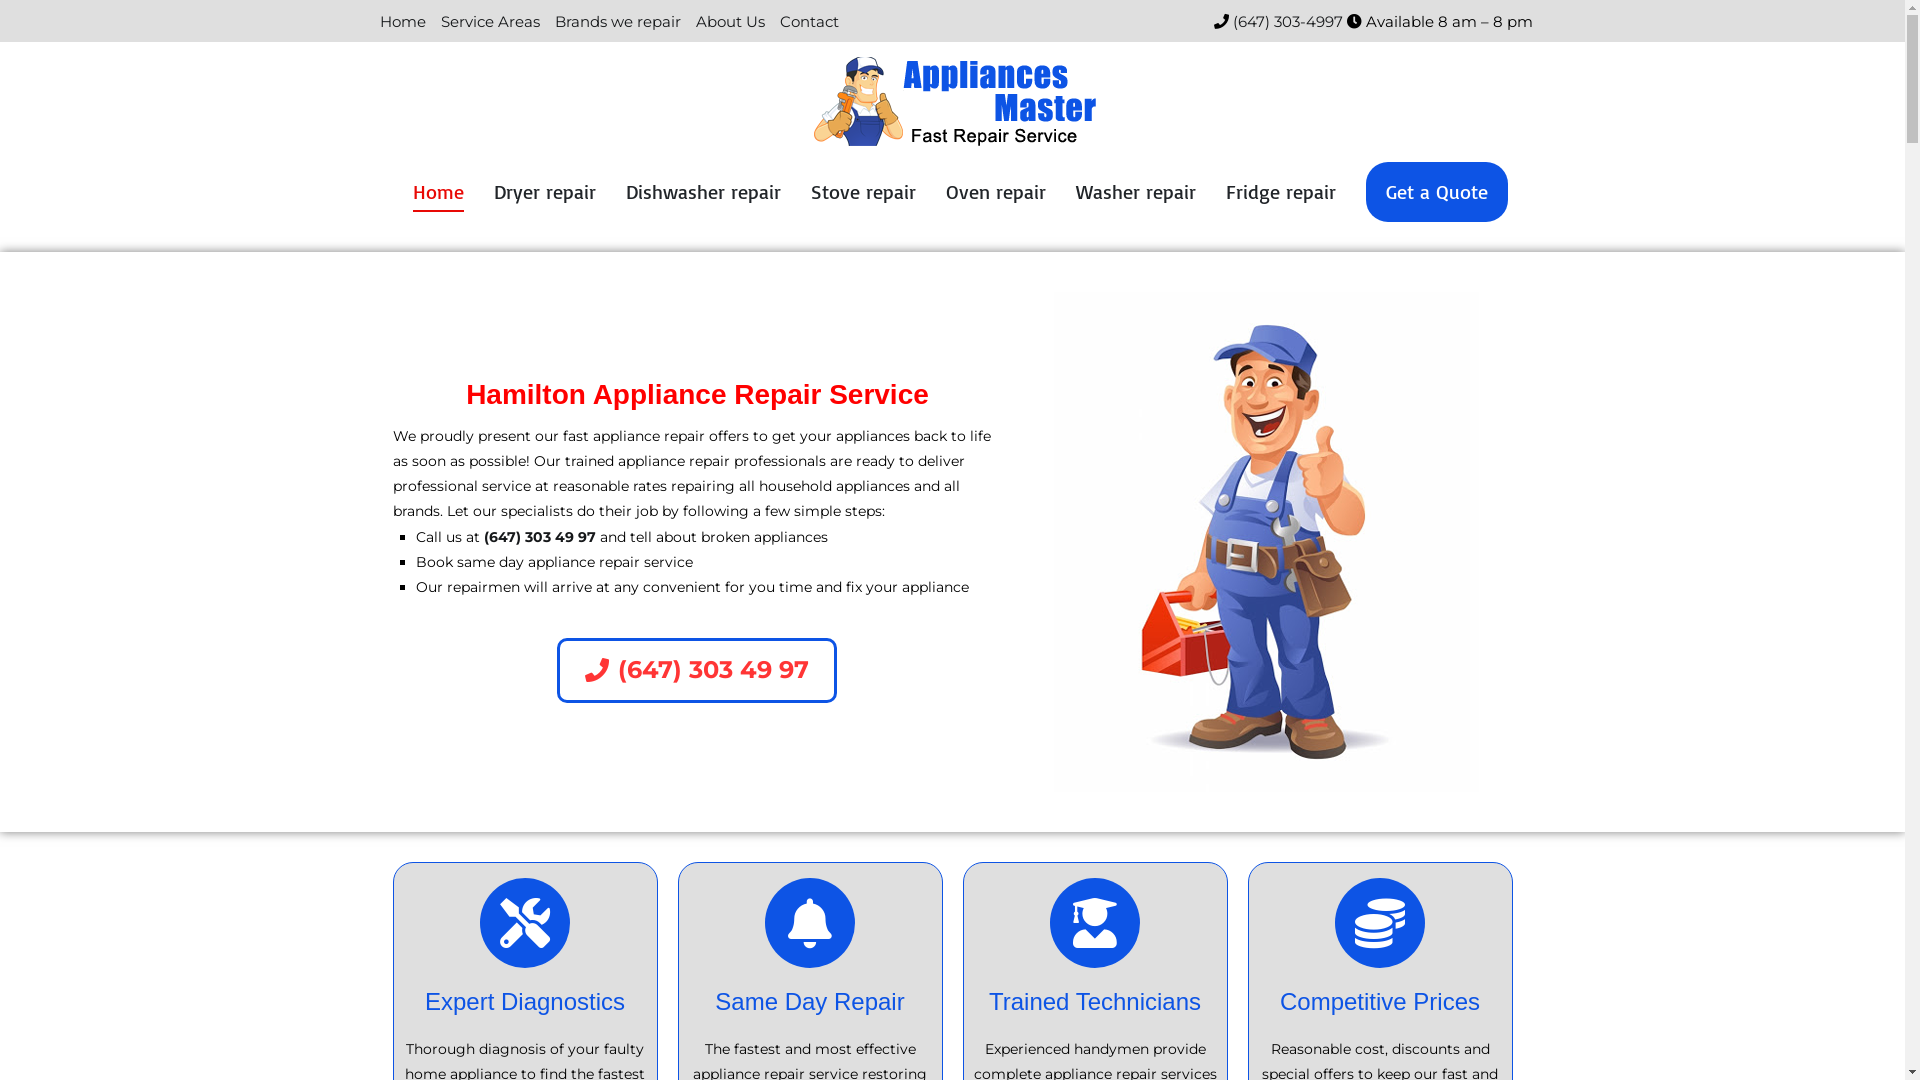 This screenshot has height=1080, width=1920. I want to click on Dryer repair, so click(544, 192).